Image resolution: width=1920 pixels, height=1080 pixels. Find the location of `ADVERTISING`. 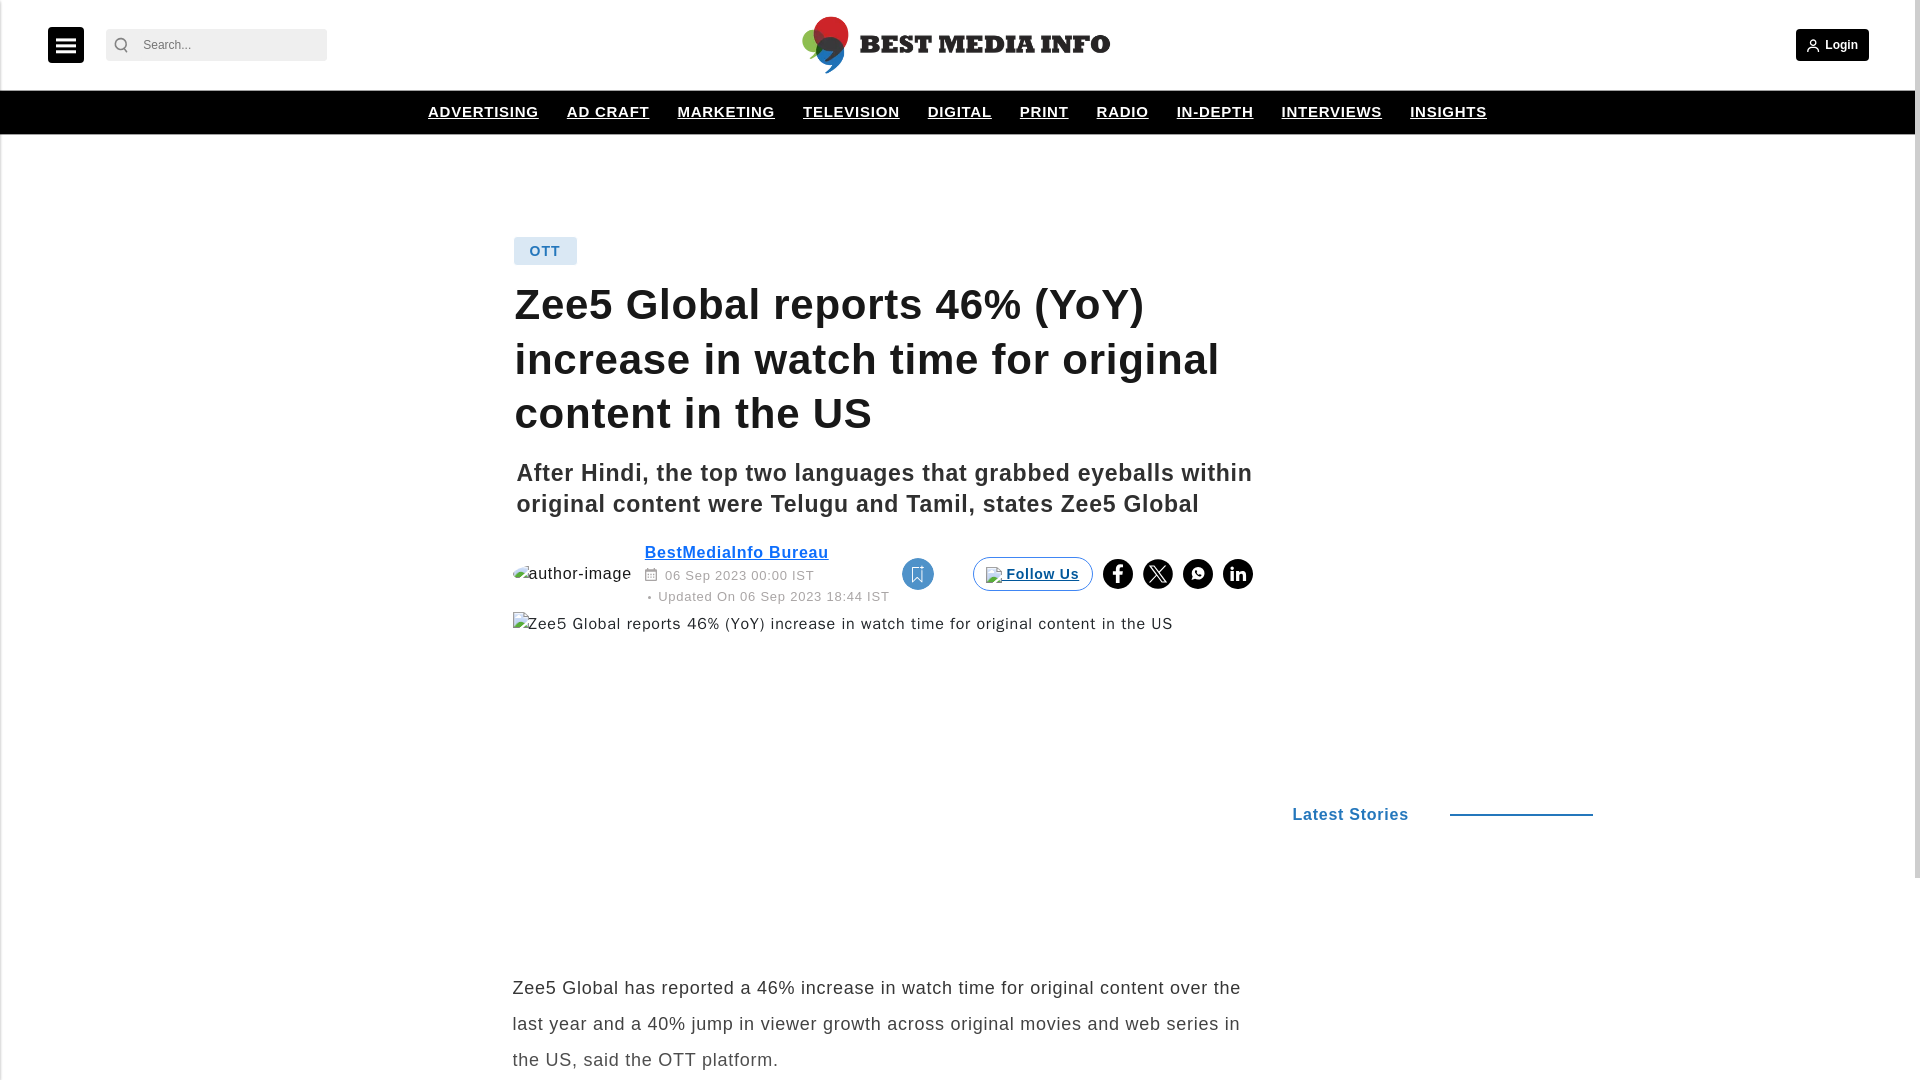

ADVERTISING is located at coordinates (482, 112).